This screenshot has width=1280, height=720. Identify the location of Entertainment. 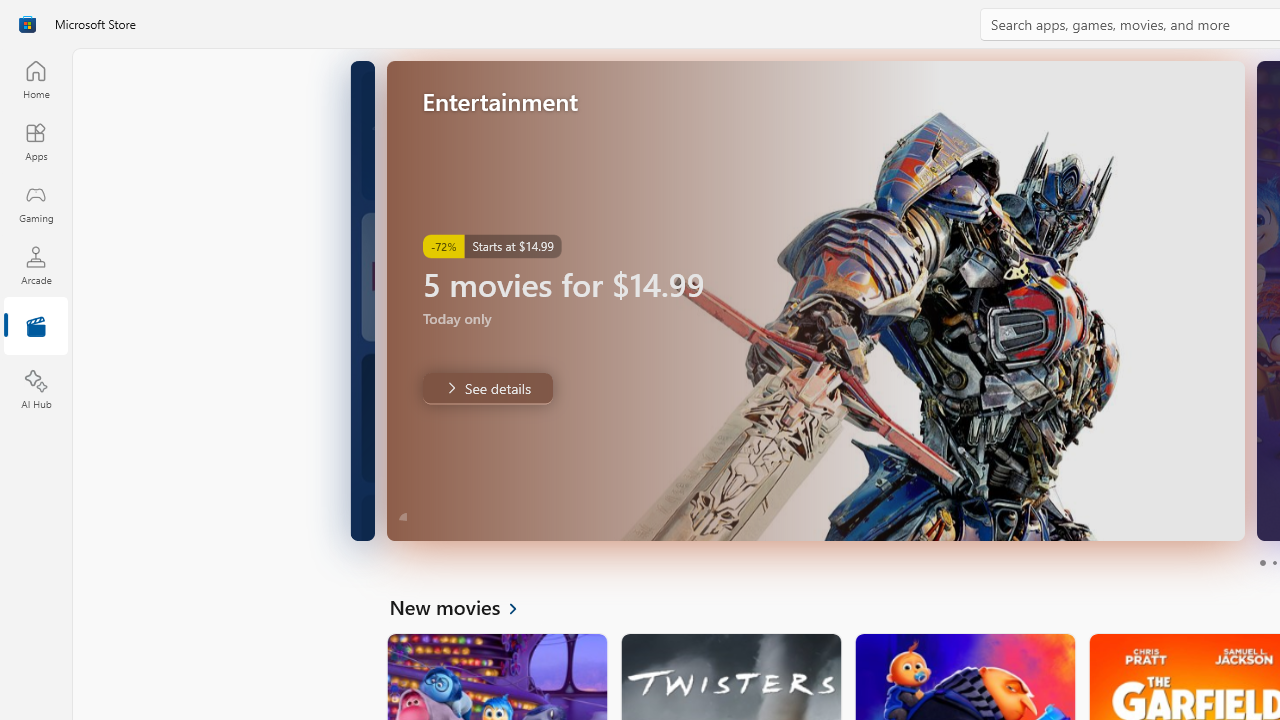
(36, 328).